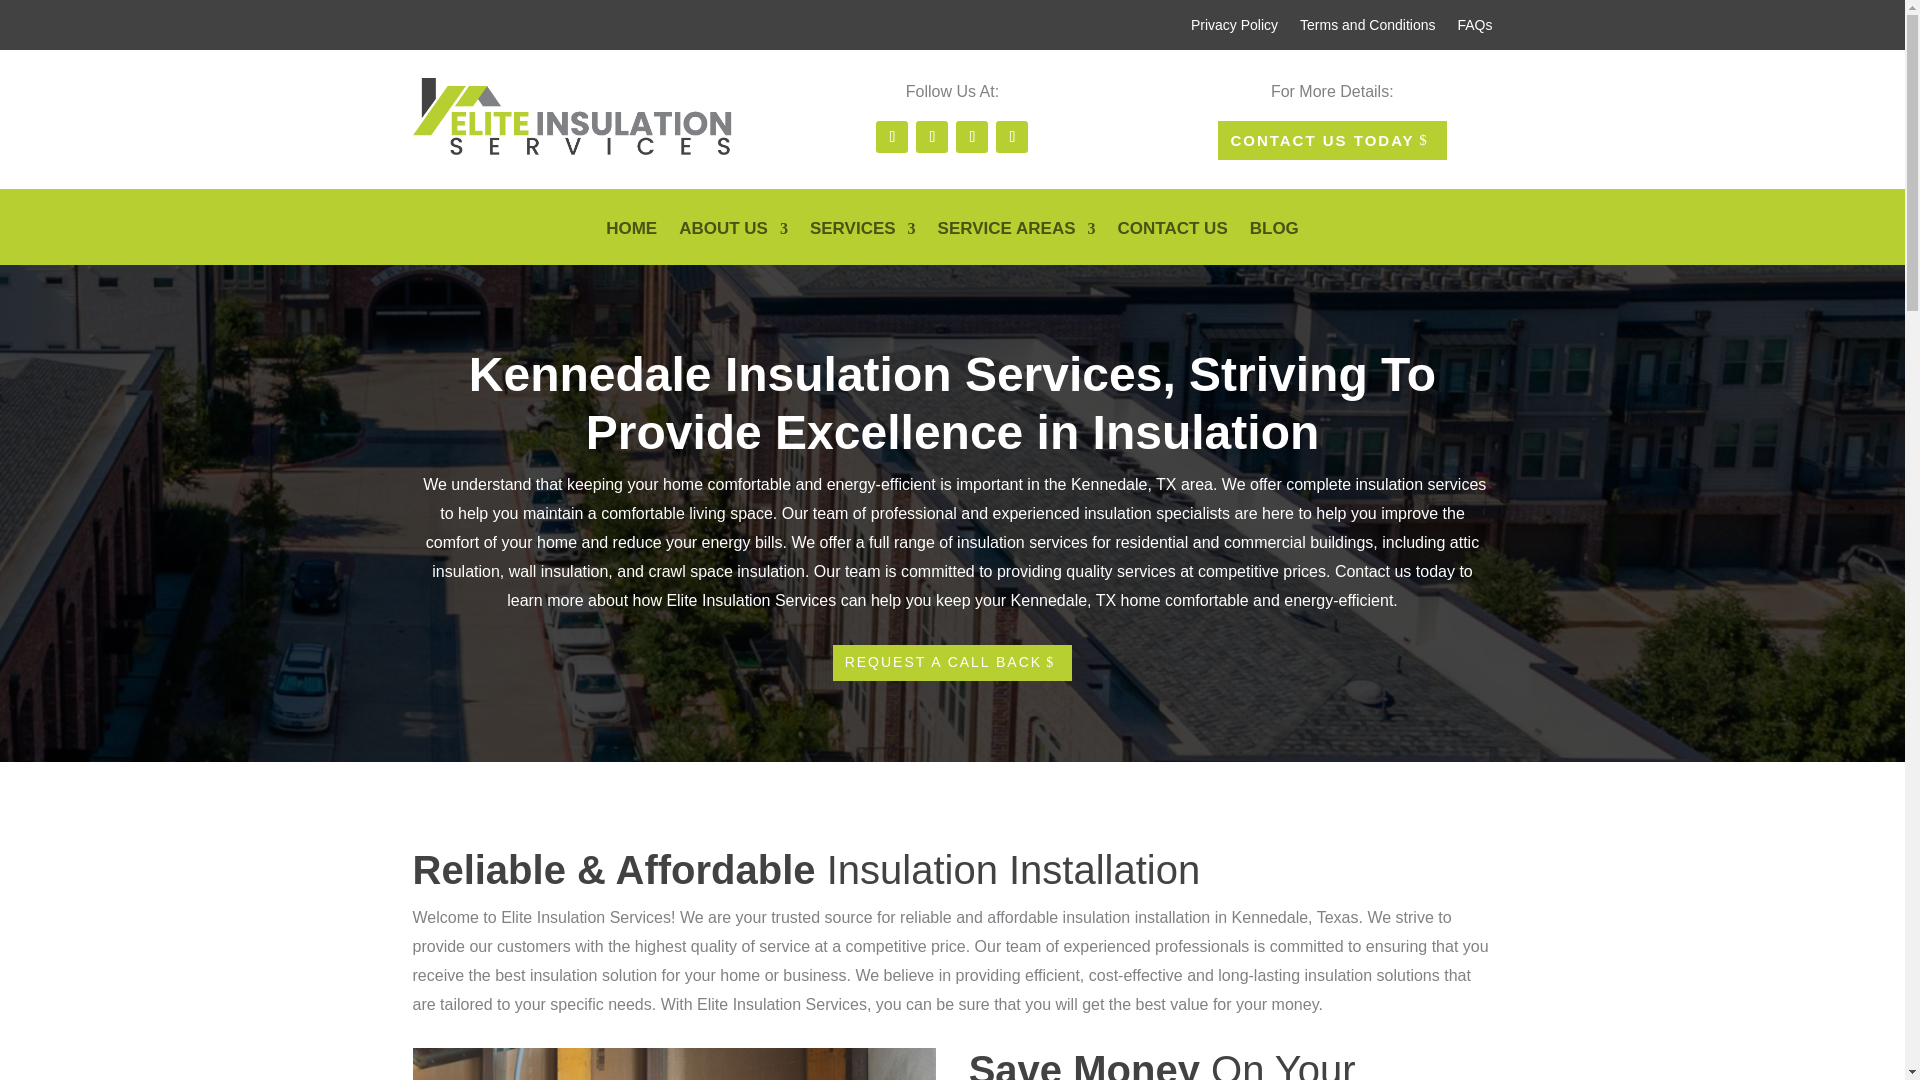 This screenshot has height=1080, width=1920. Describe the element at coordinates (733, 243) in the screenshot. I see `ABOUT US` at that location.